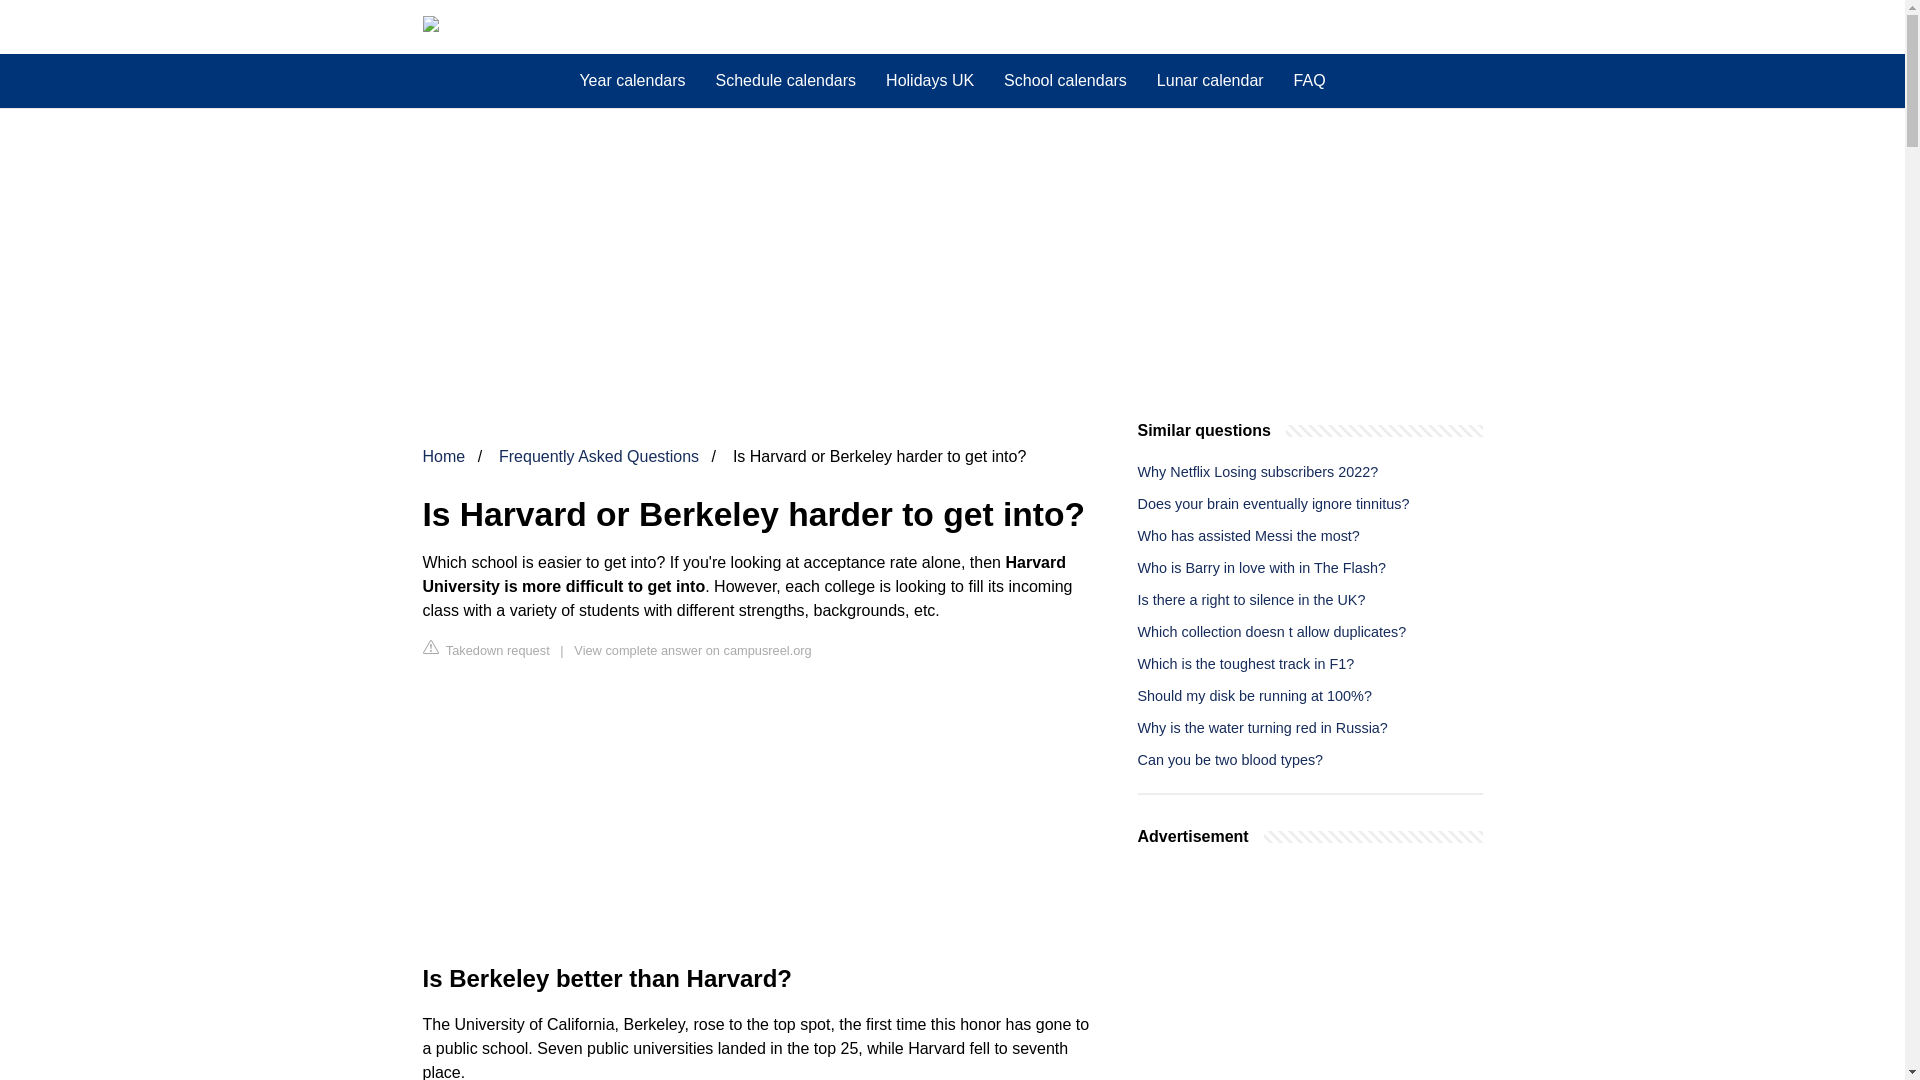 Image resolution: width=1920 pixels, height=1080 pixels. Describe the element at coordinates (786, 81) in the screenshot. I see `Schedule calendars` at that location.